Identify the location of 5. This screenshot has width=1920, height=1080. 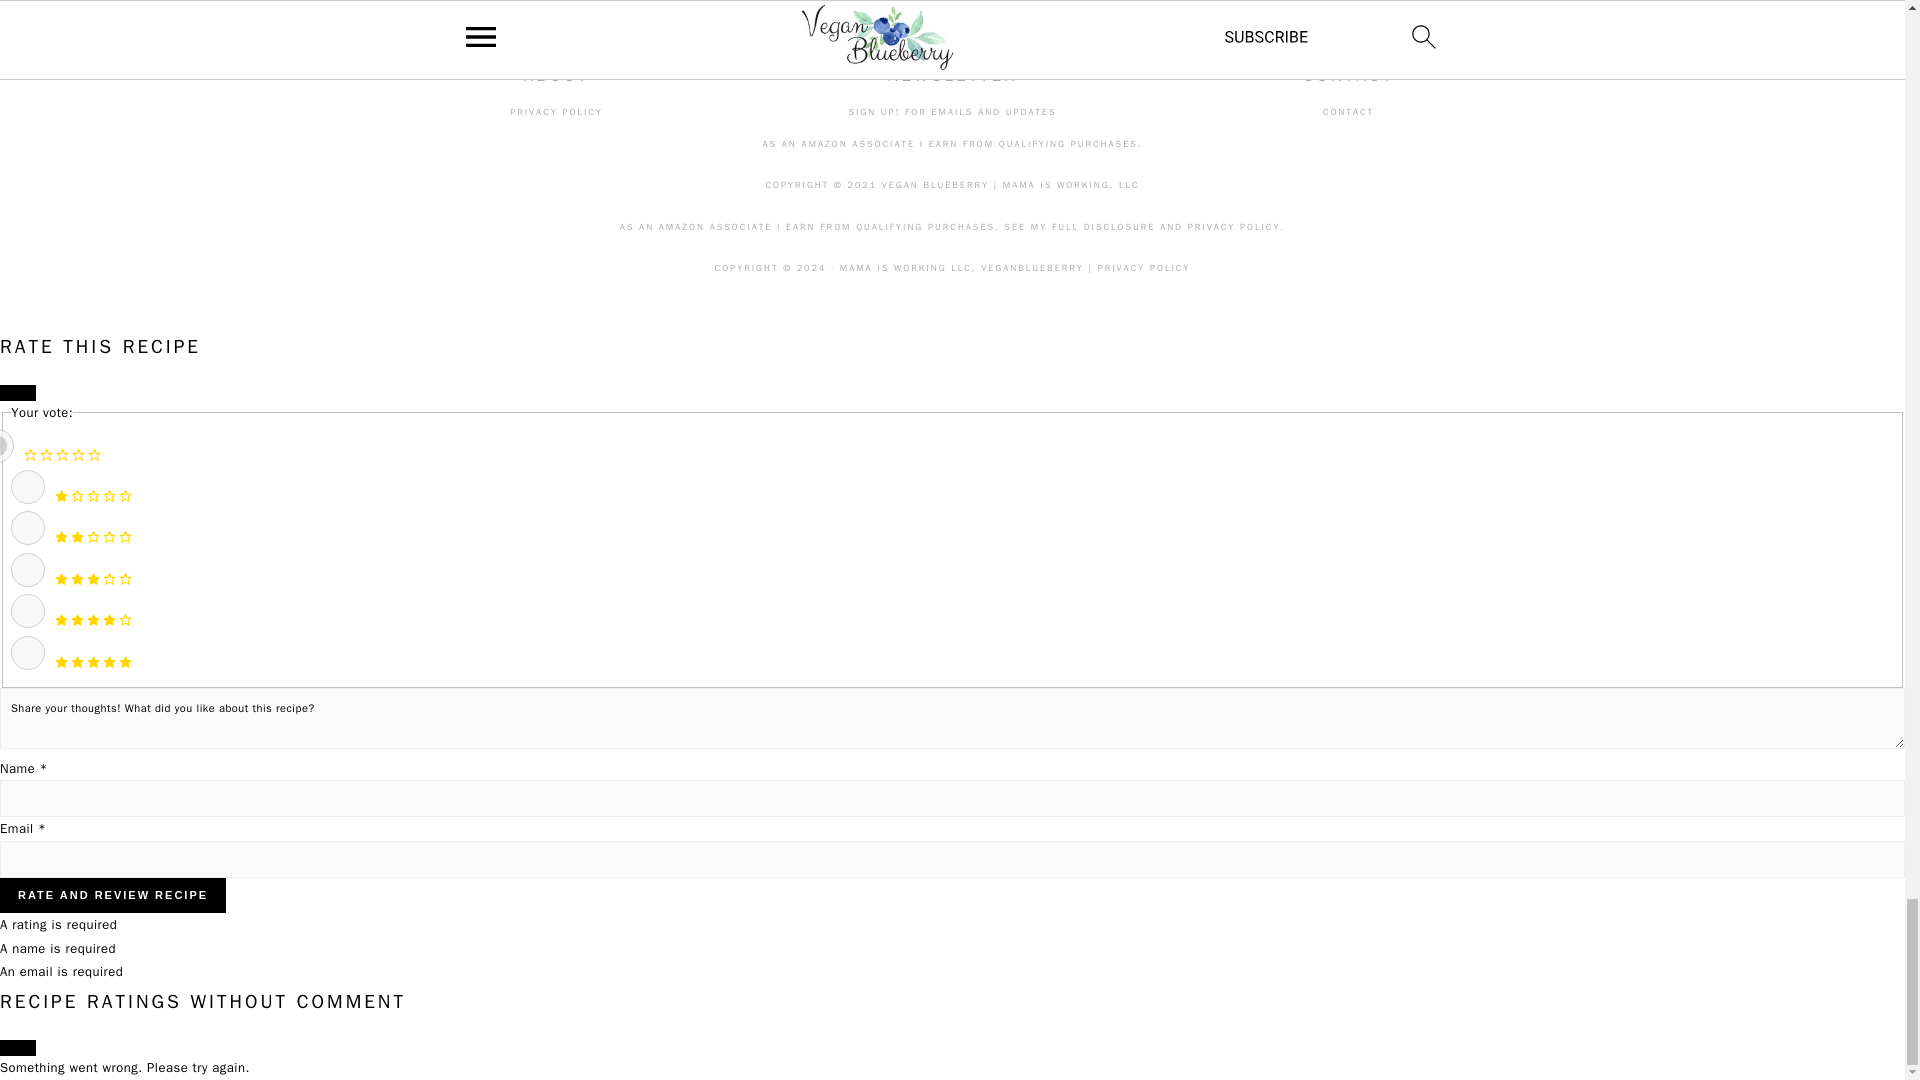
(28, 652).